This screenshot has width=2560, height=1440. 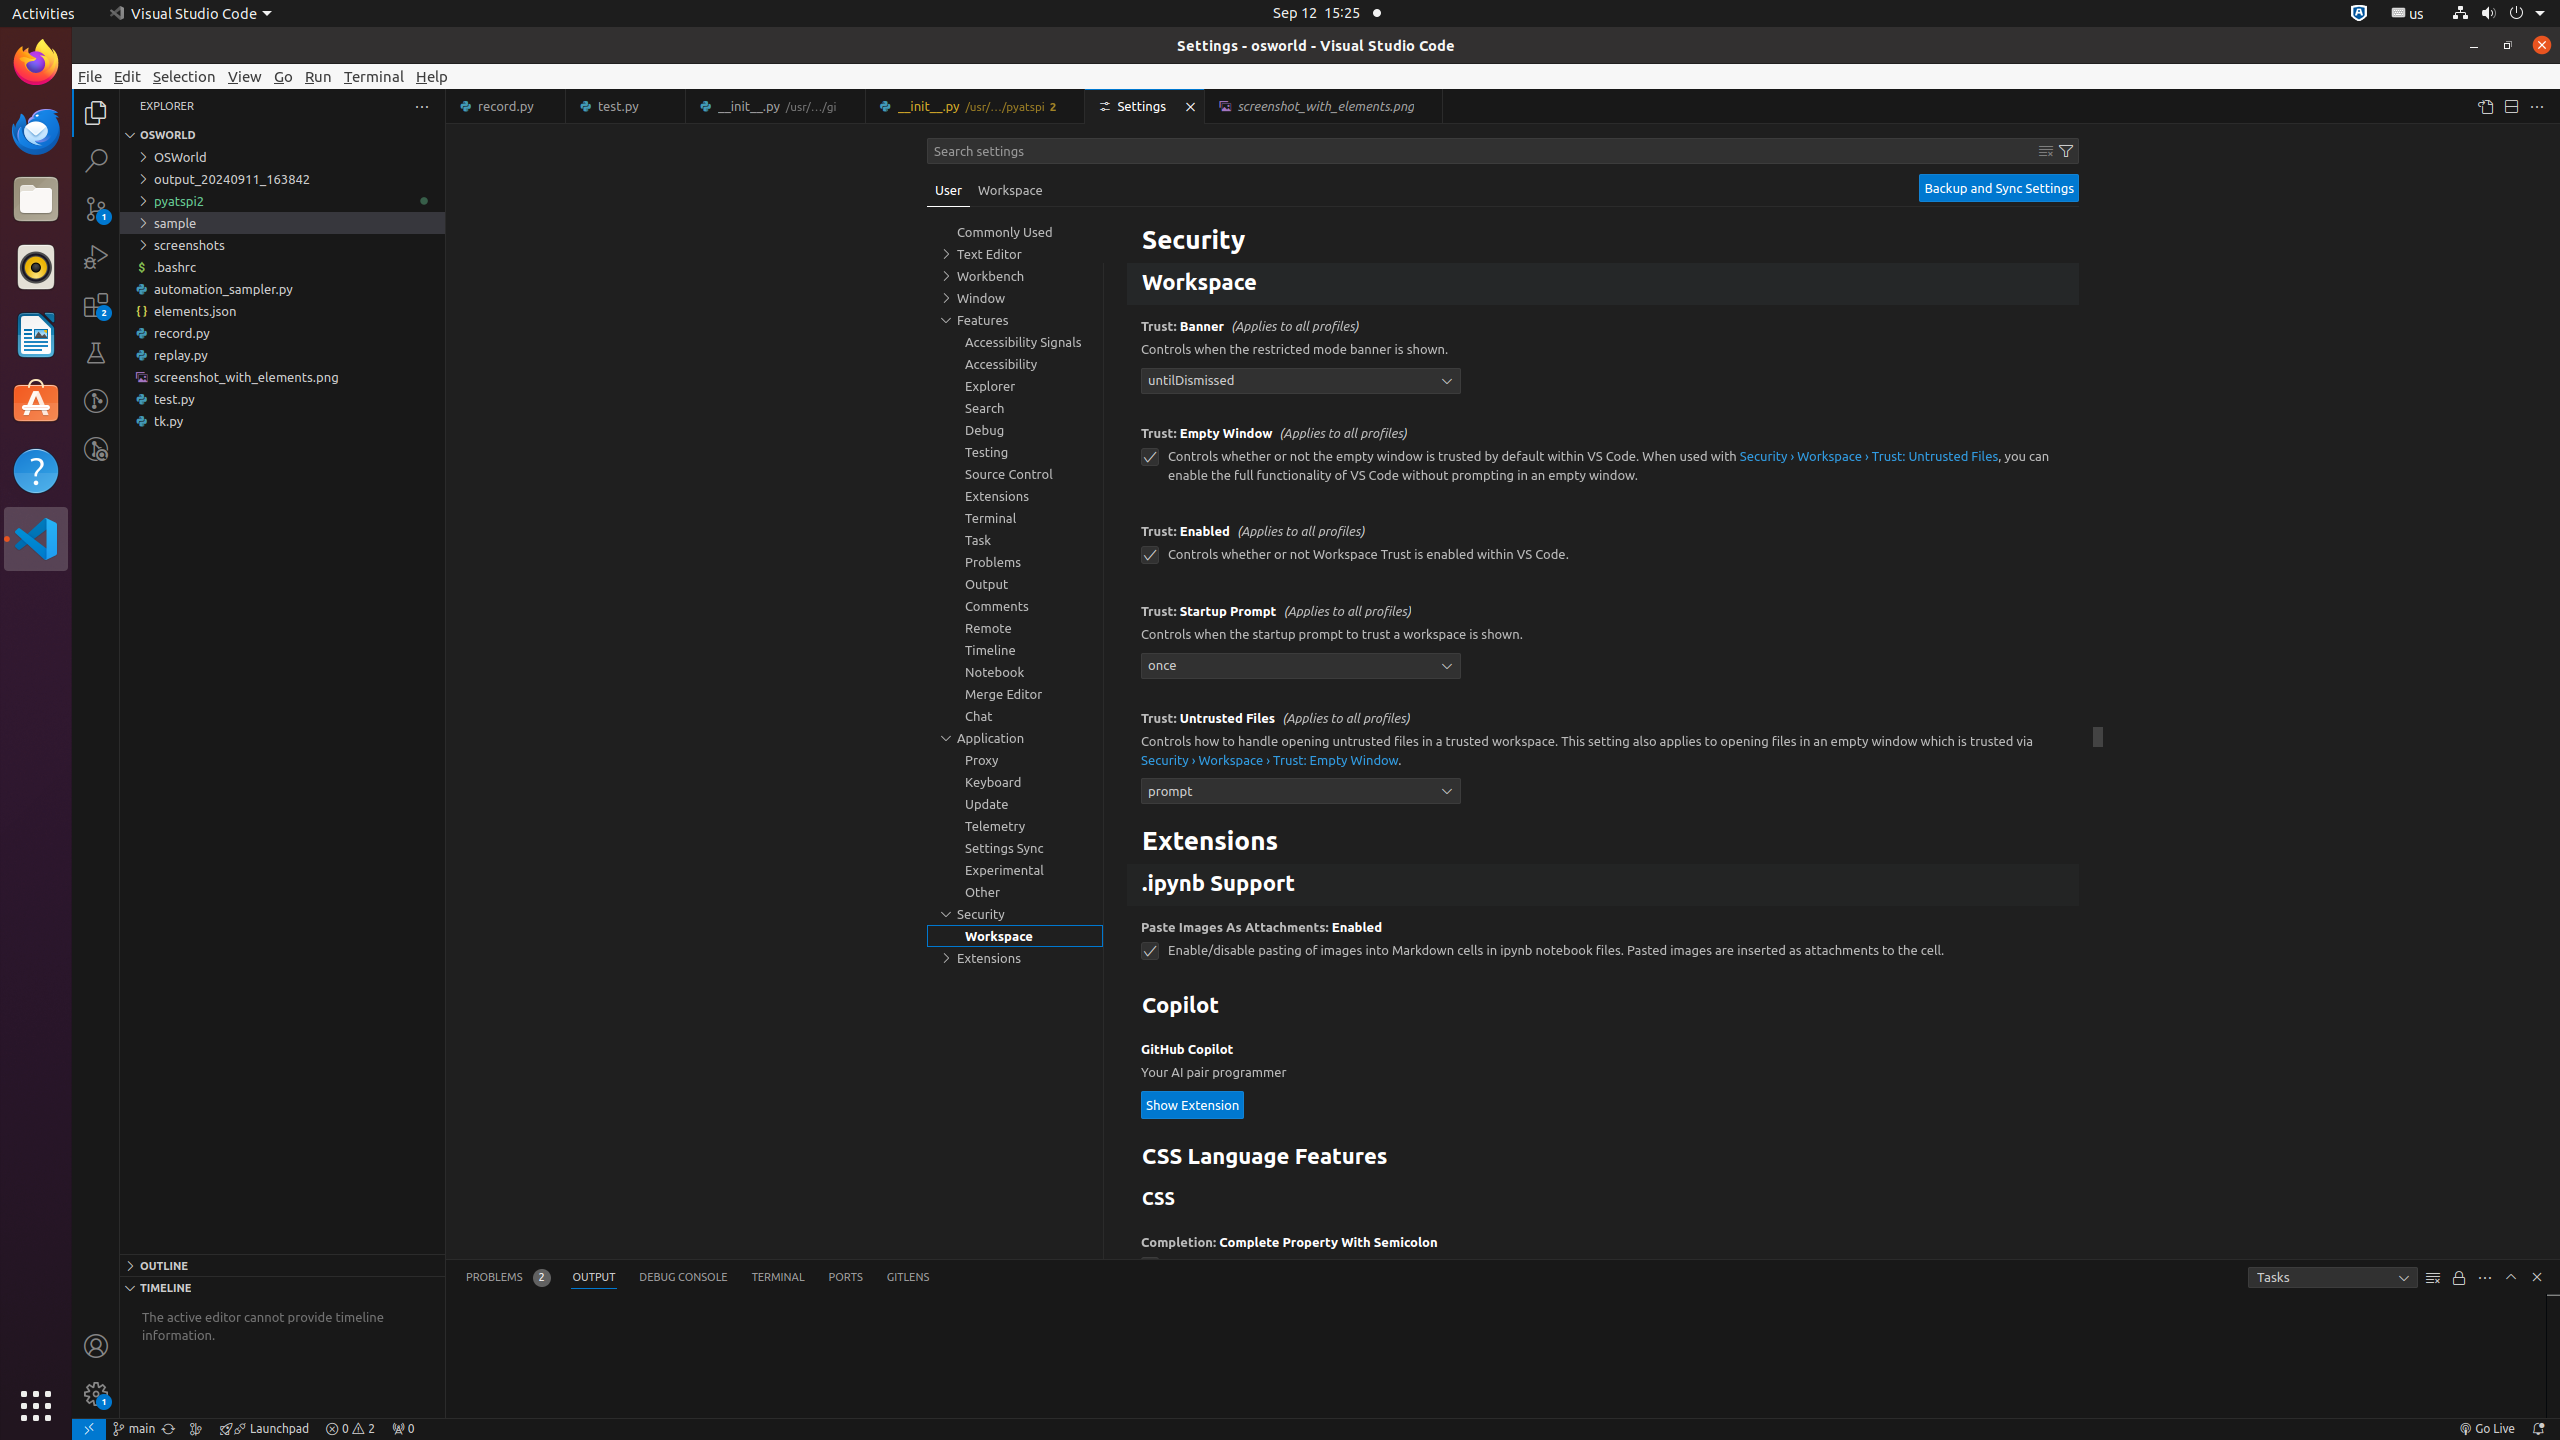 I want to click on ipynb.pasteImagesAsAttachments.enabled, so click(x=1150, y=952).